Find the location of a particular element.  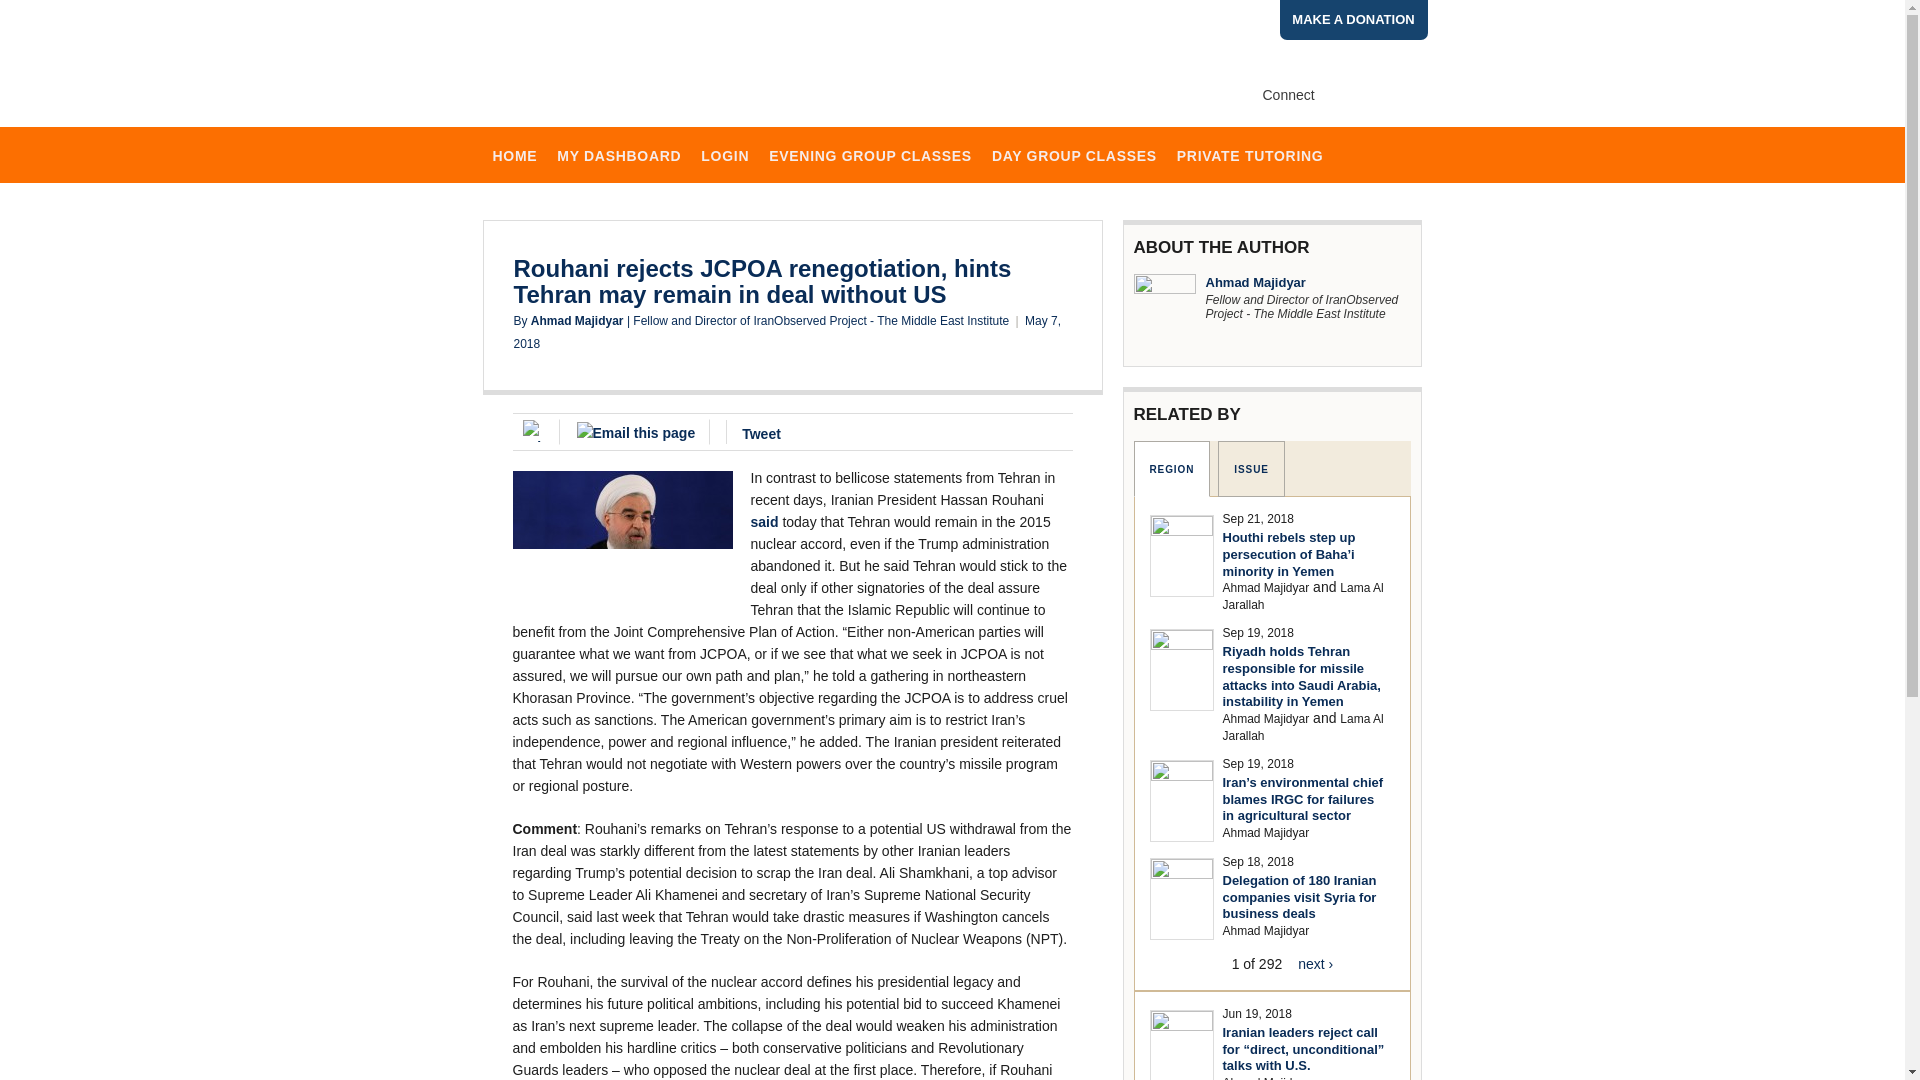

twitter is located at coordinates (1372, 94).